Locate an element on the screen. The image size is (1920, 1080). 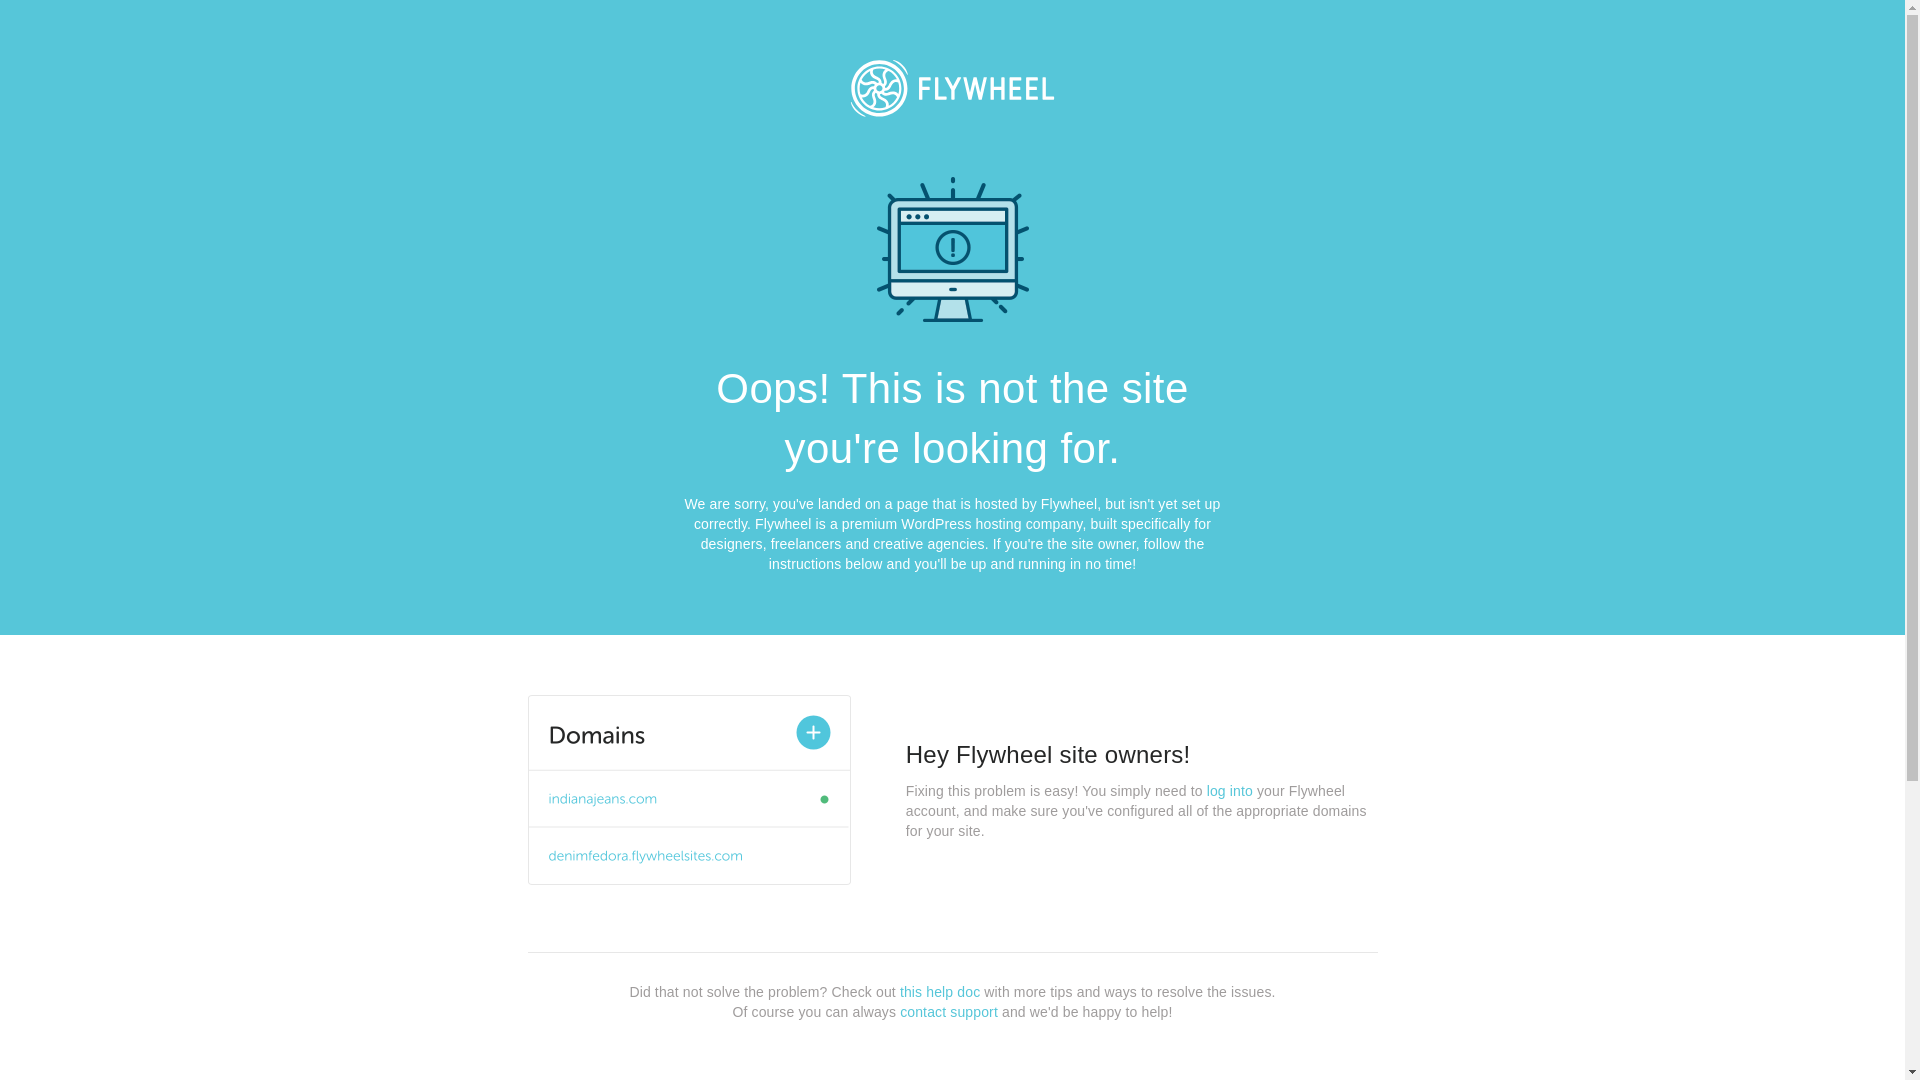
this help doc is located at coordinates (940, 992).